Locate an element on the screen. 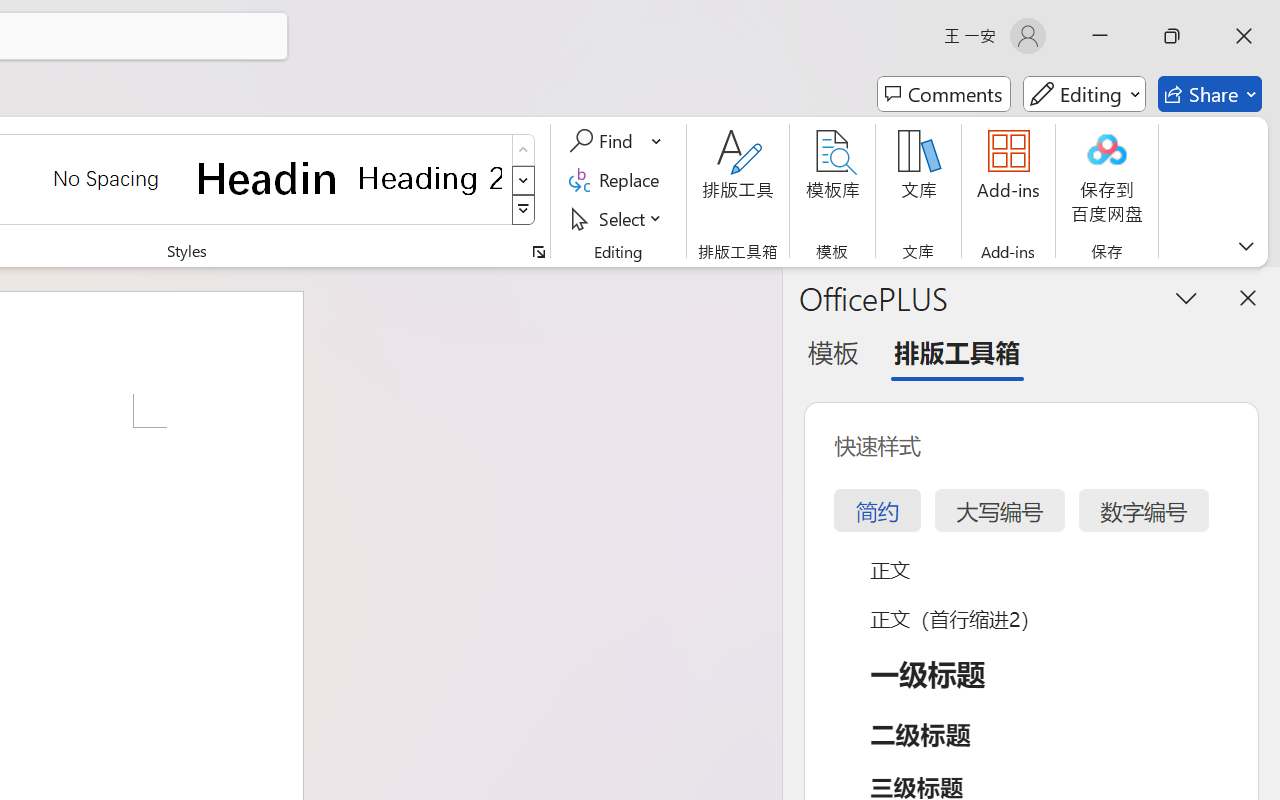 The image size is (1280, 800). Task Pane Options is located at coordinates (1186, 297).